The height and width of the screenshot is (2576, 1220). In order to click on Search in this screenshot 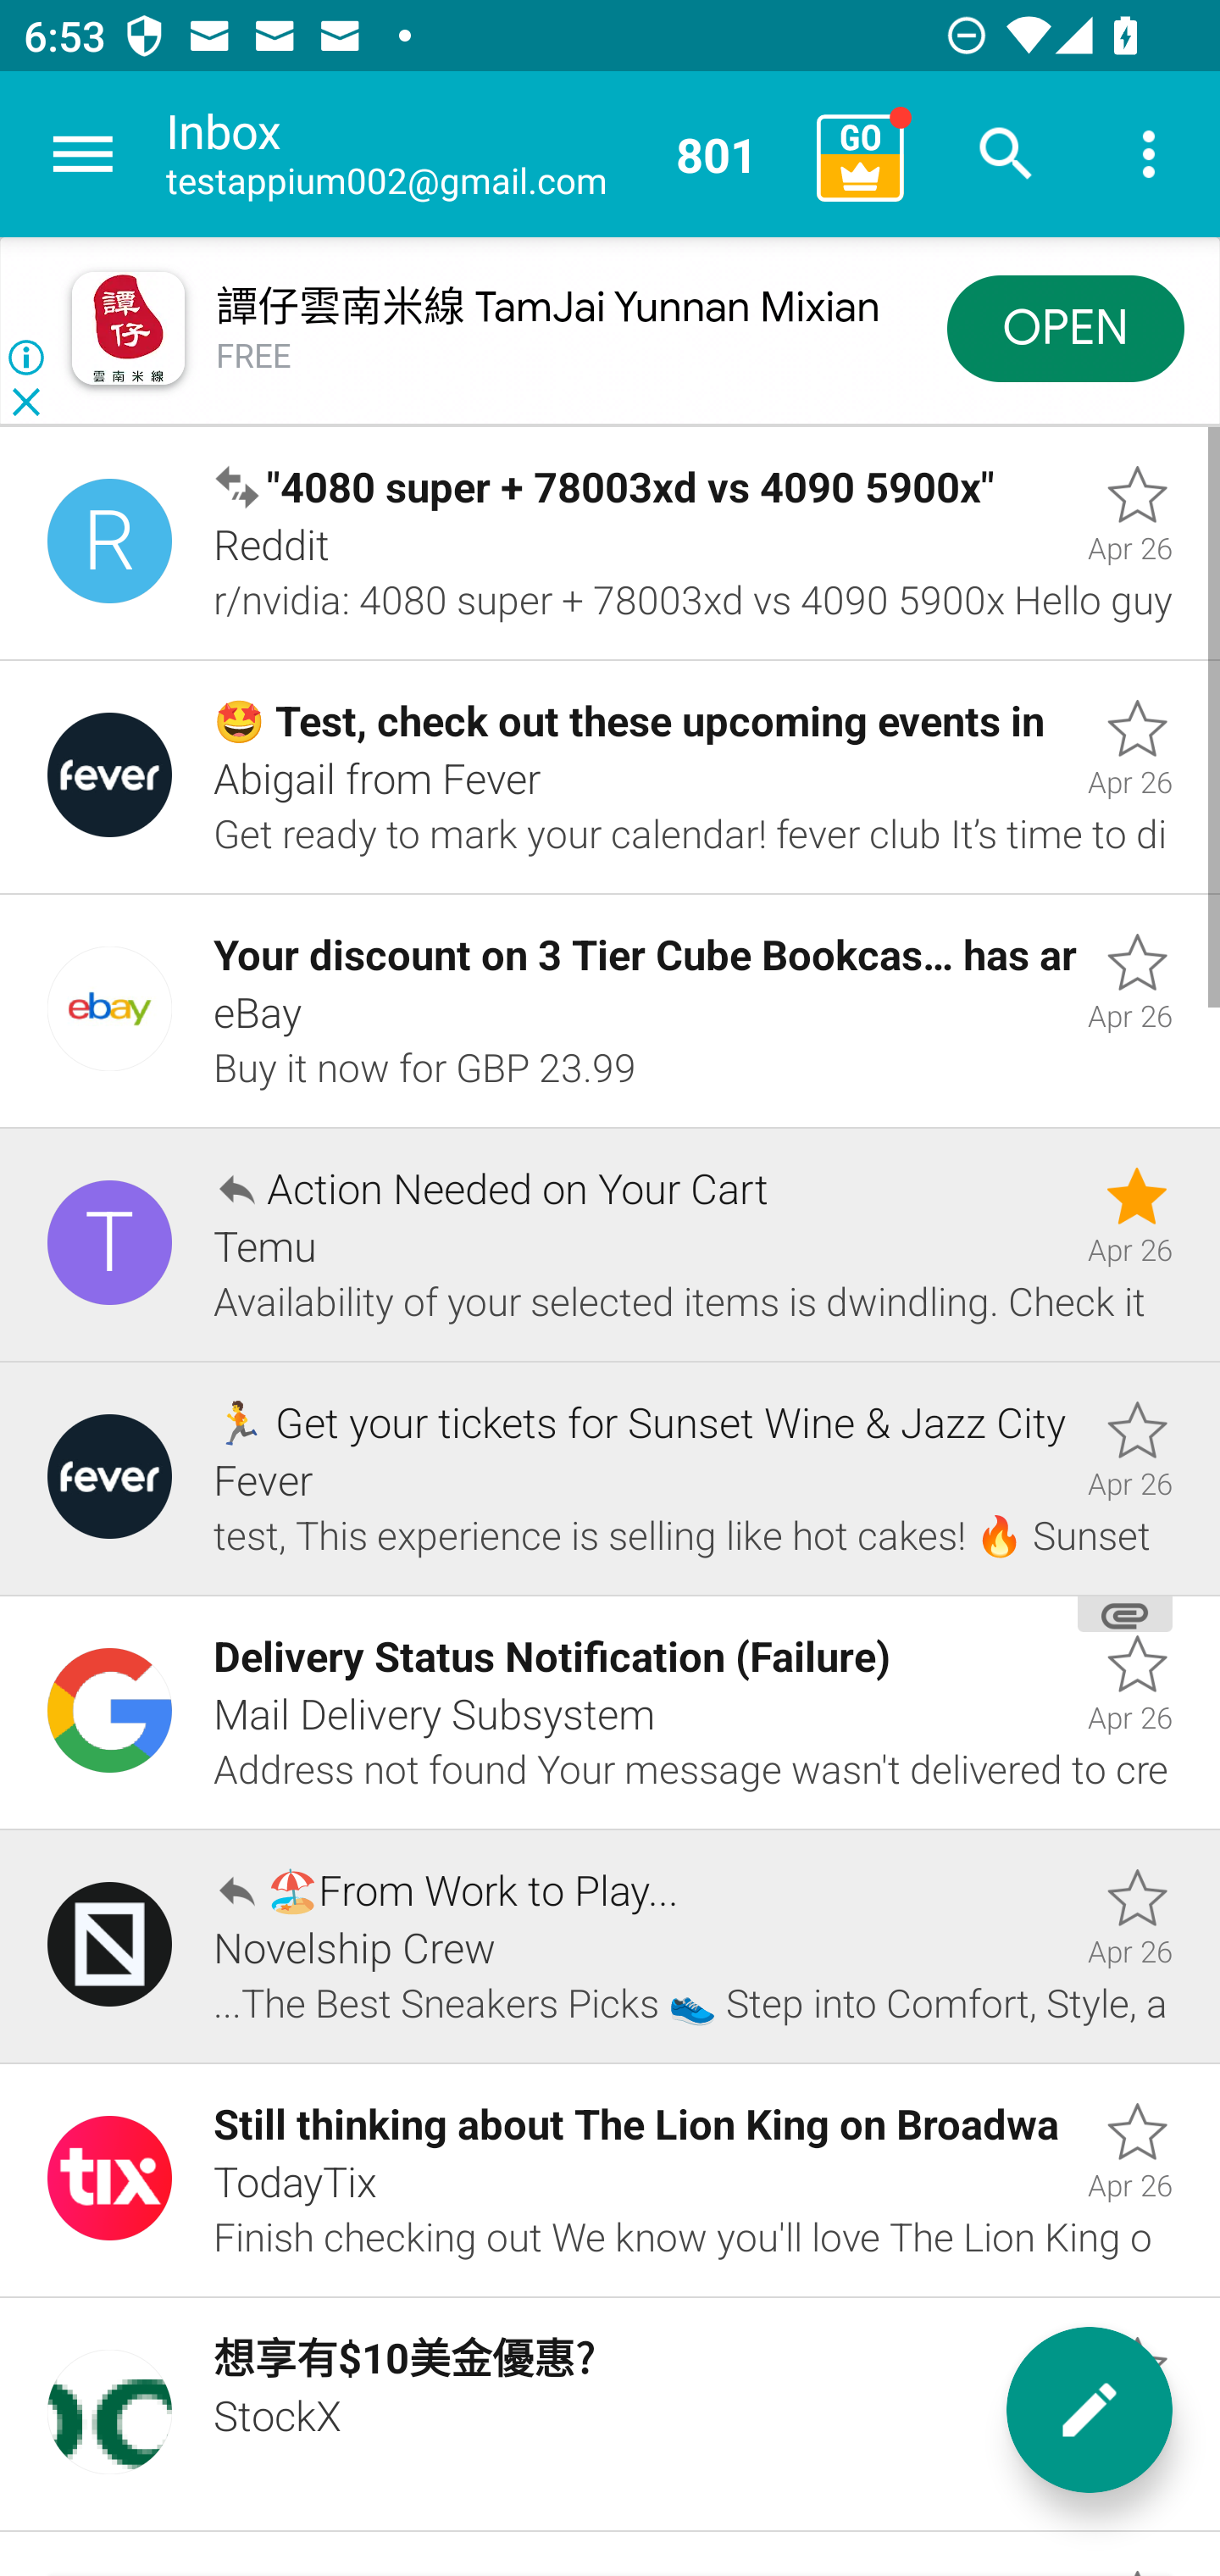, I will do `click(1006, 154)`.